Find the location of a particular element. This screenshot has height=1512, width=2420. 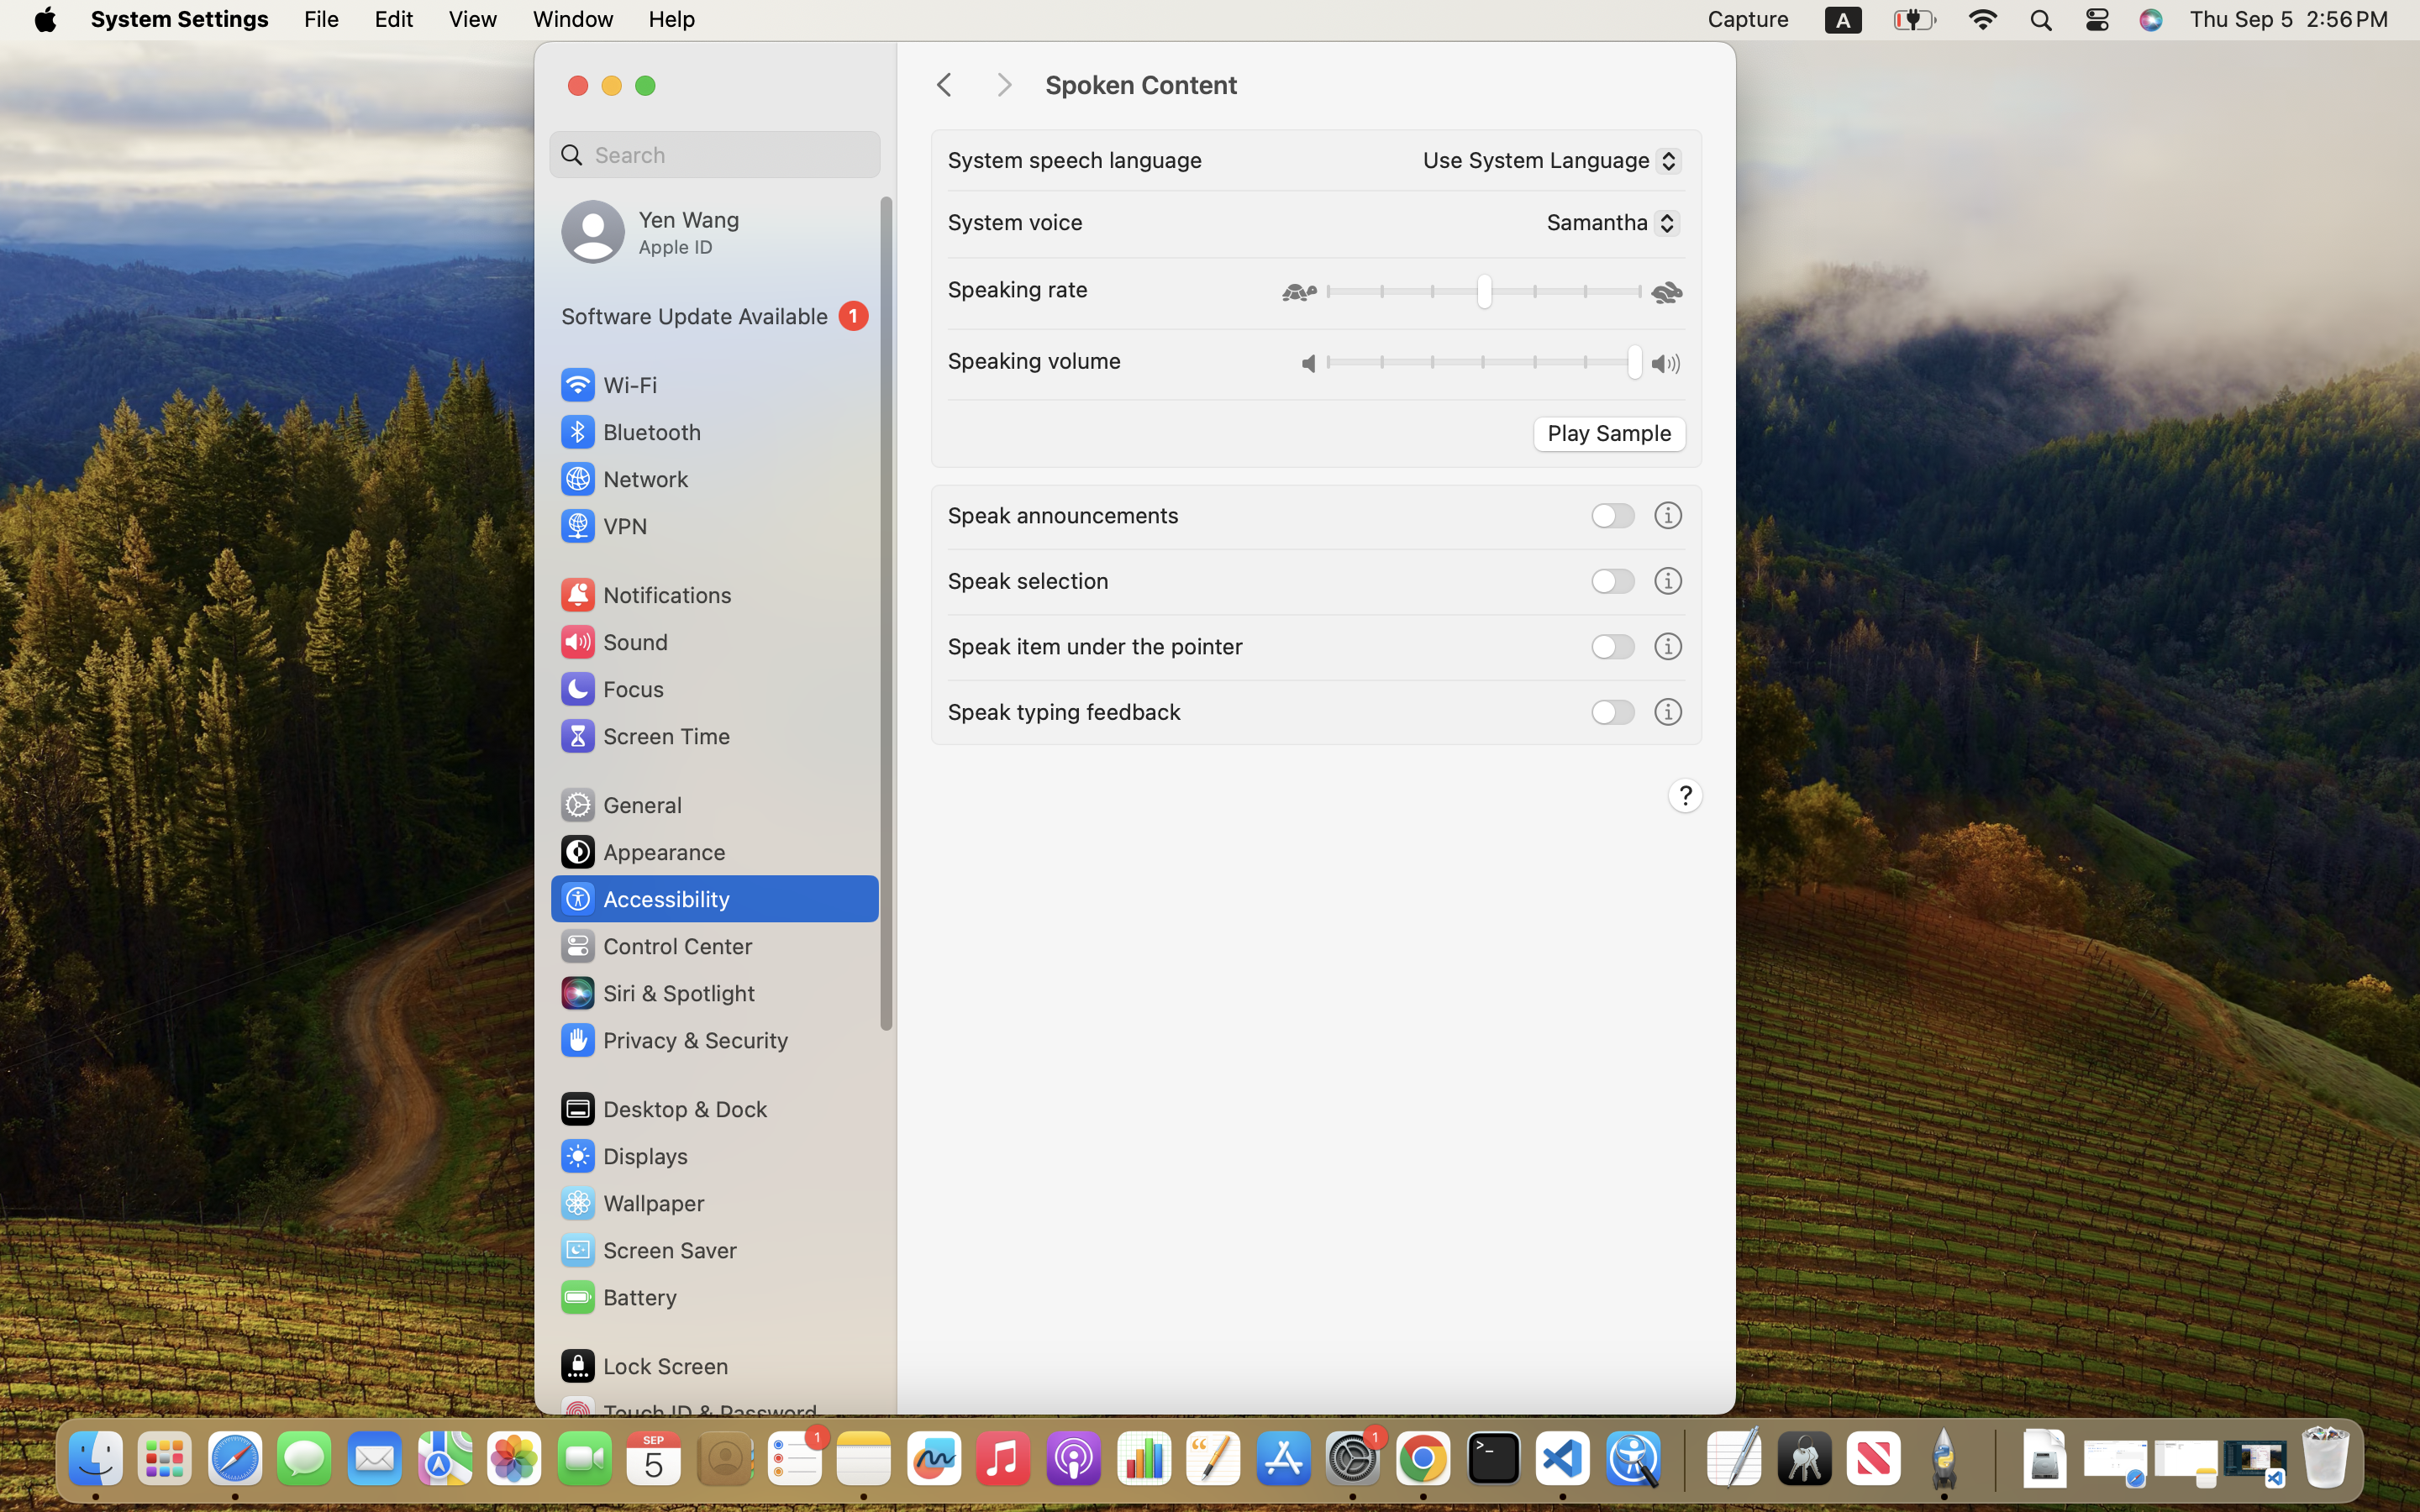

System voice is located at coordinates (1015, 222).